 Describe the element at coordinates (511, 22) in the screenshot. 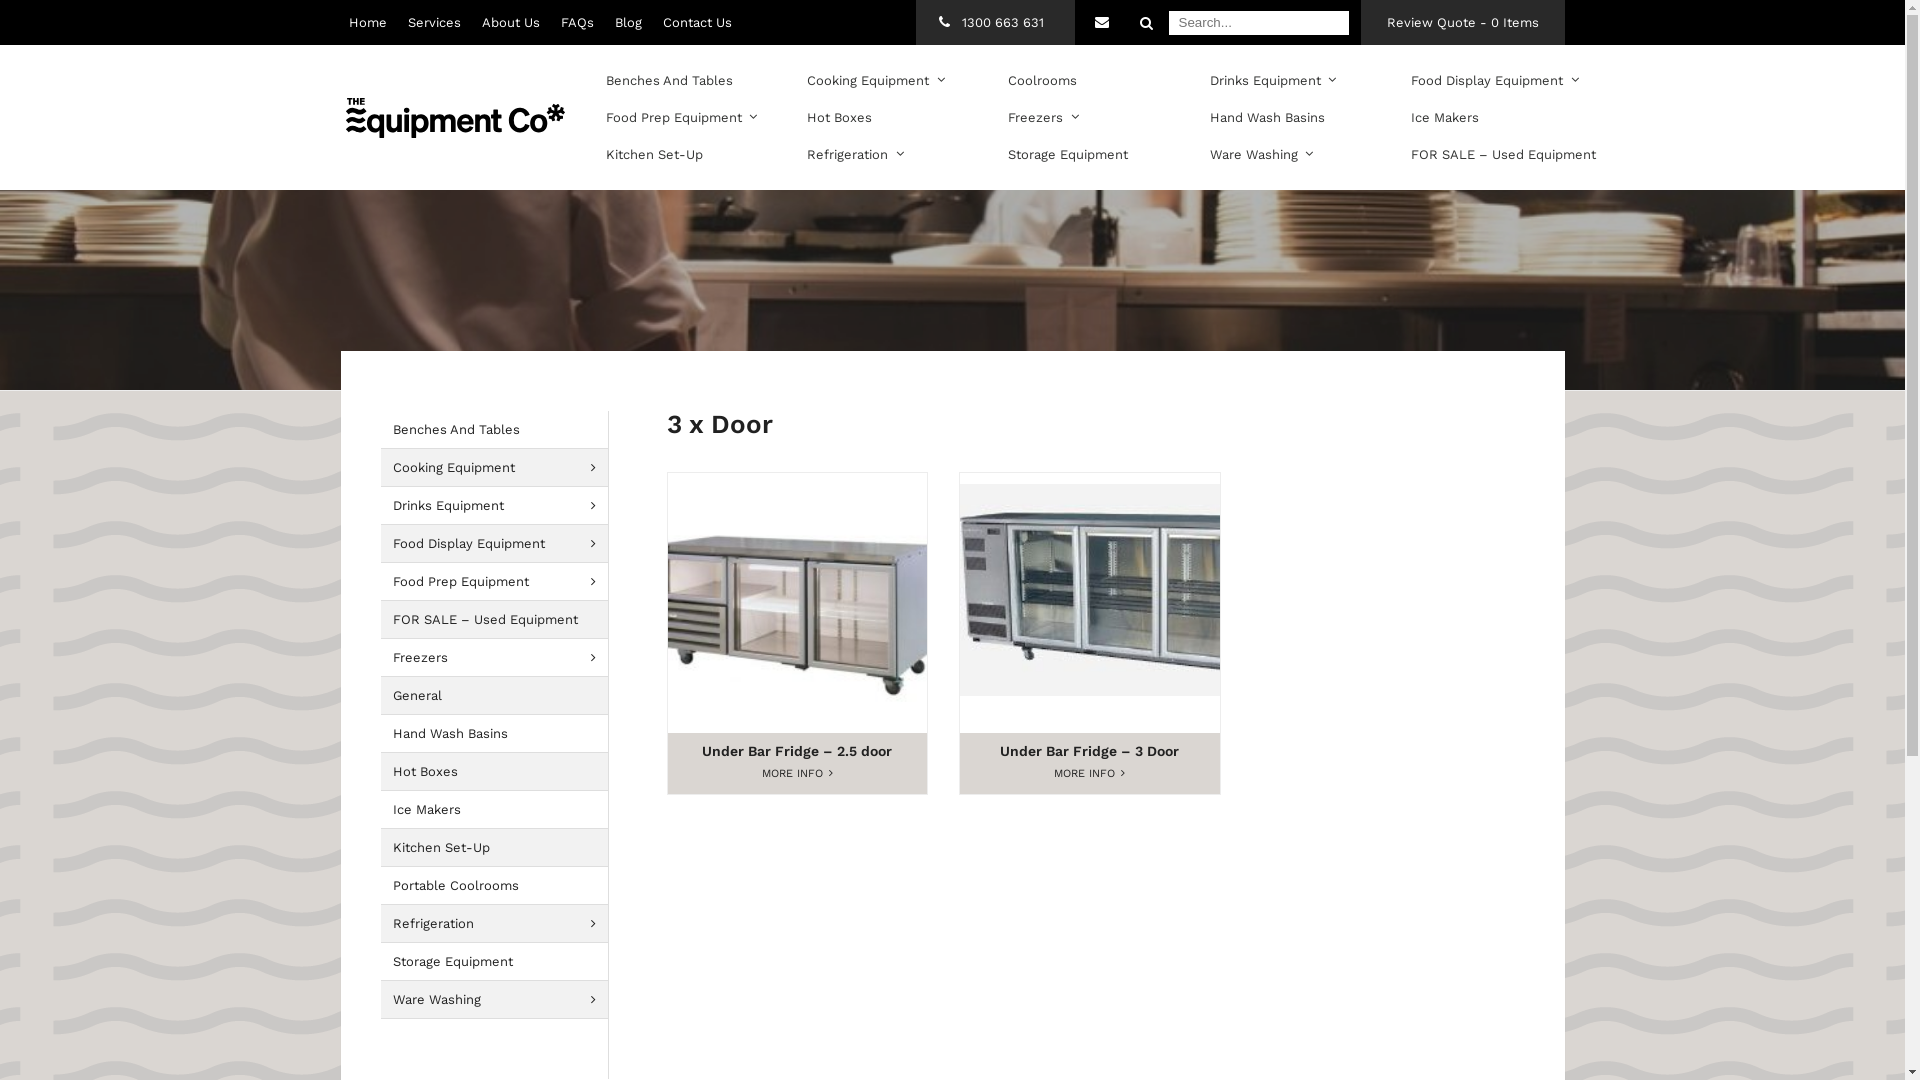

I see `About Us` at that location.